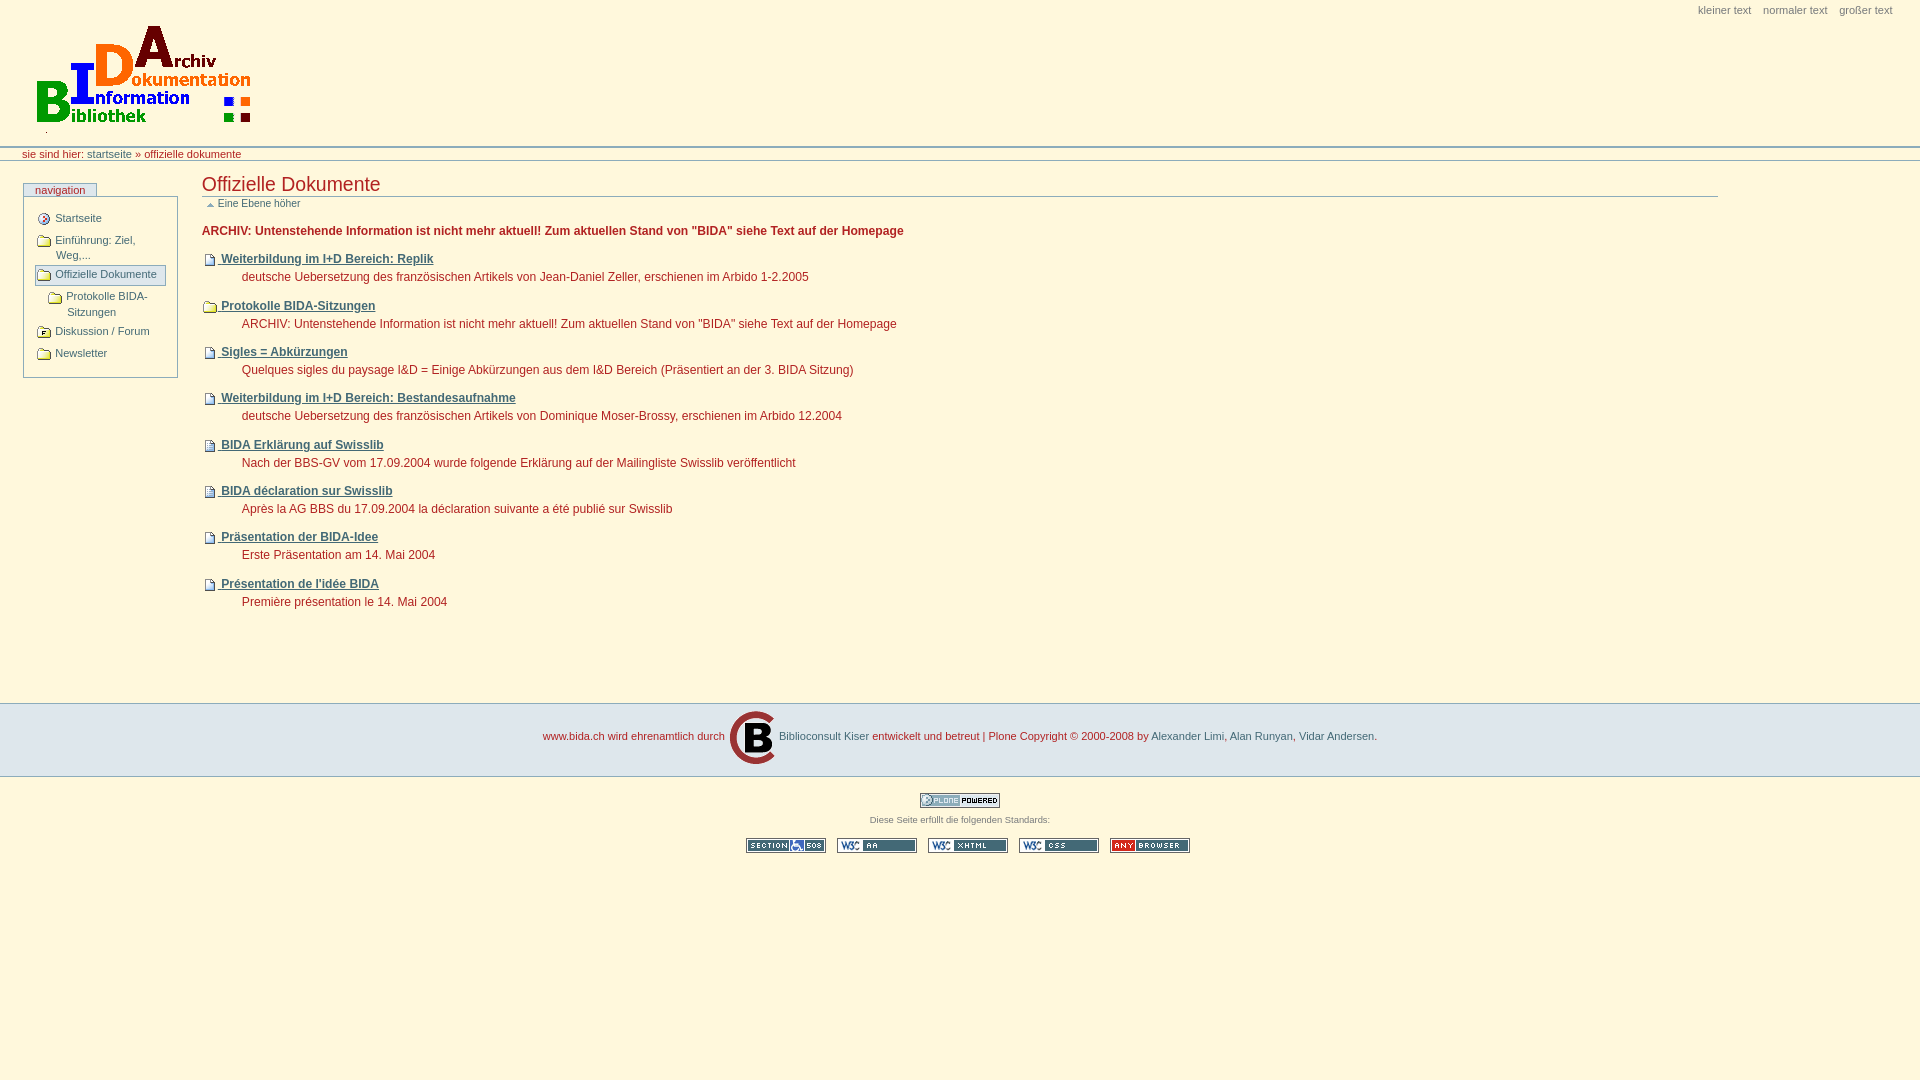  Describe the element at coordinates (44, 354) in the screenshot. I see `Folder` at that location.